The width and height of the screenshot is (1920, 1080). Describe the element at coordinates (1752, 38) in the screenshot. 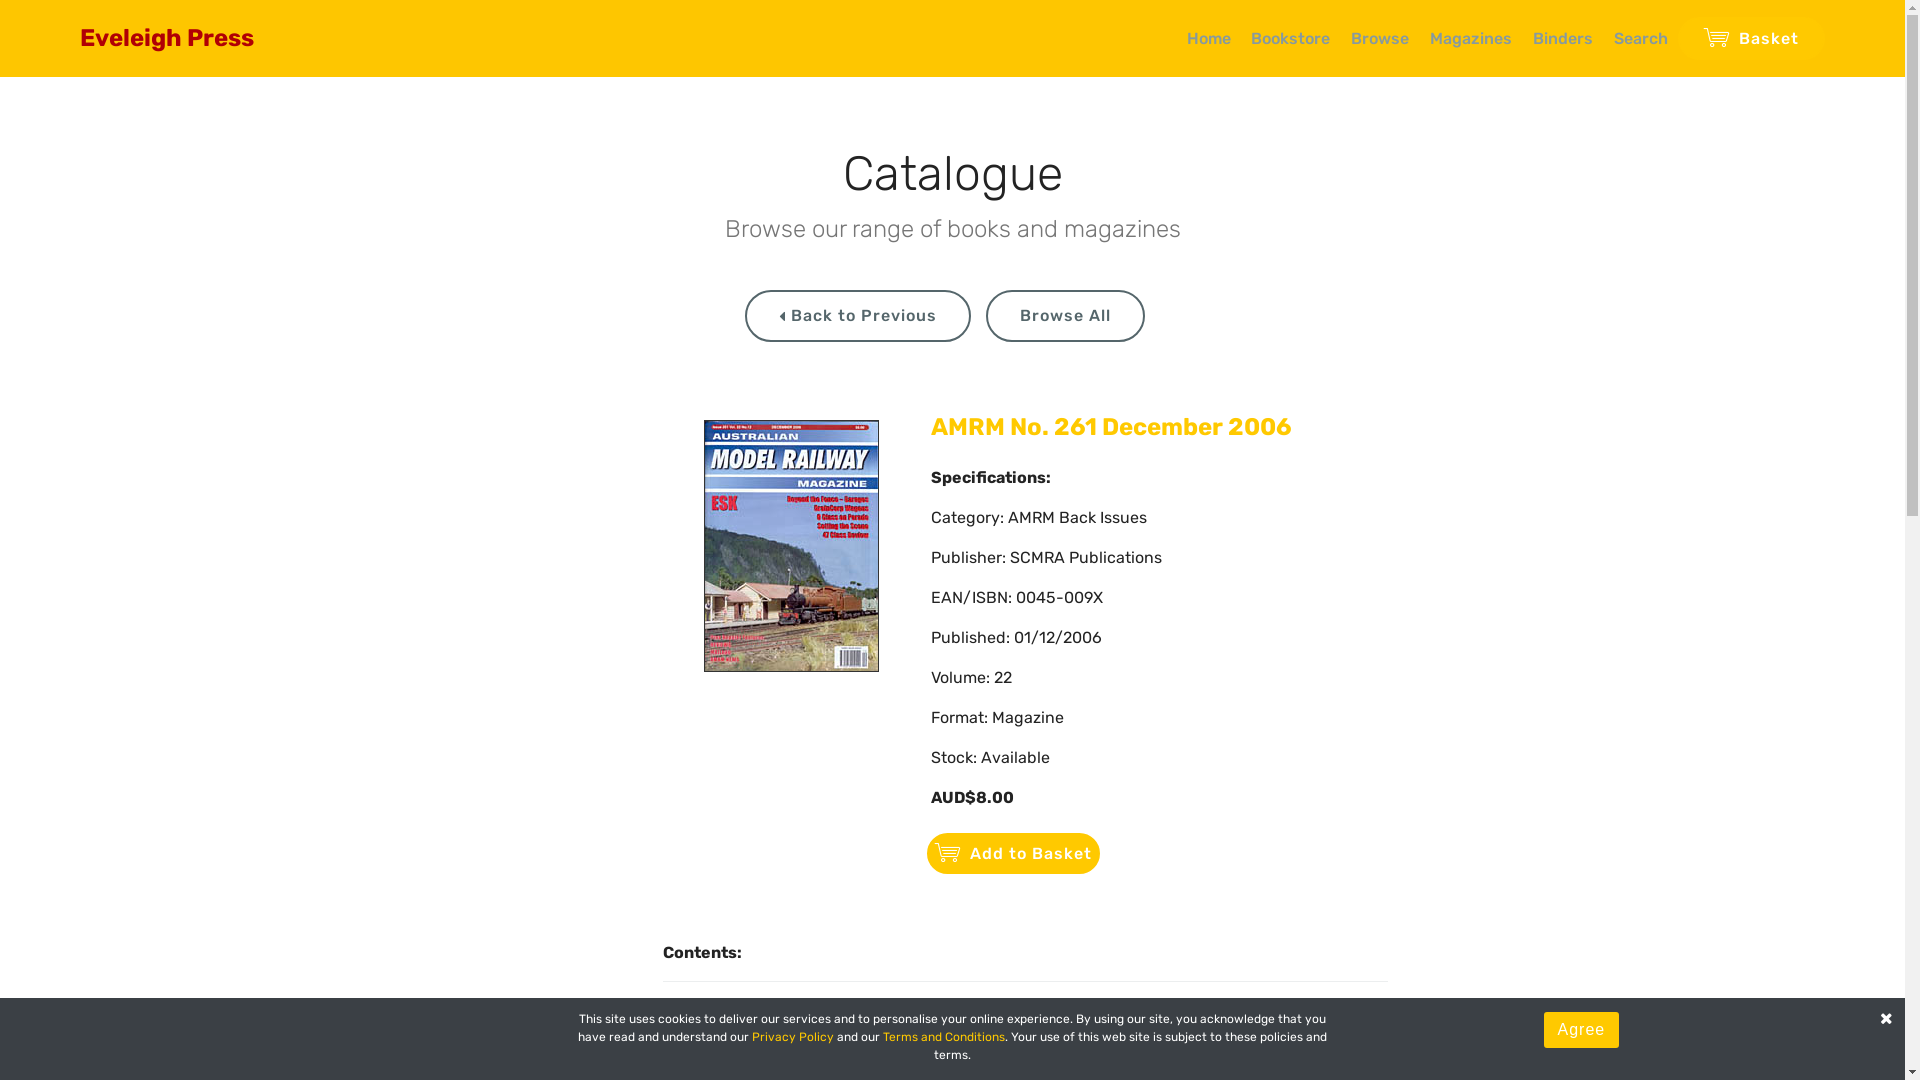

I see `Basket` at that location.